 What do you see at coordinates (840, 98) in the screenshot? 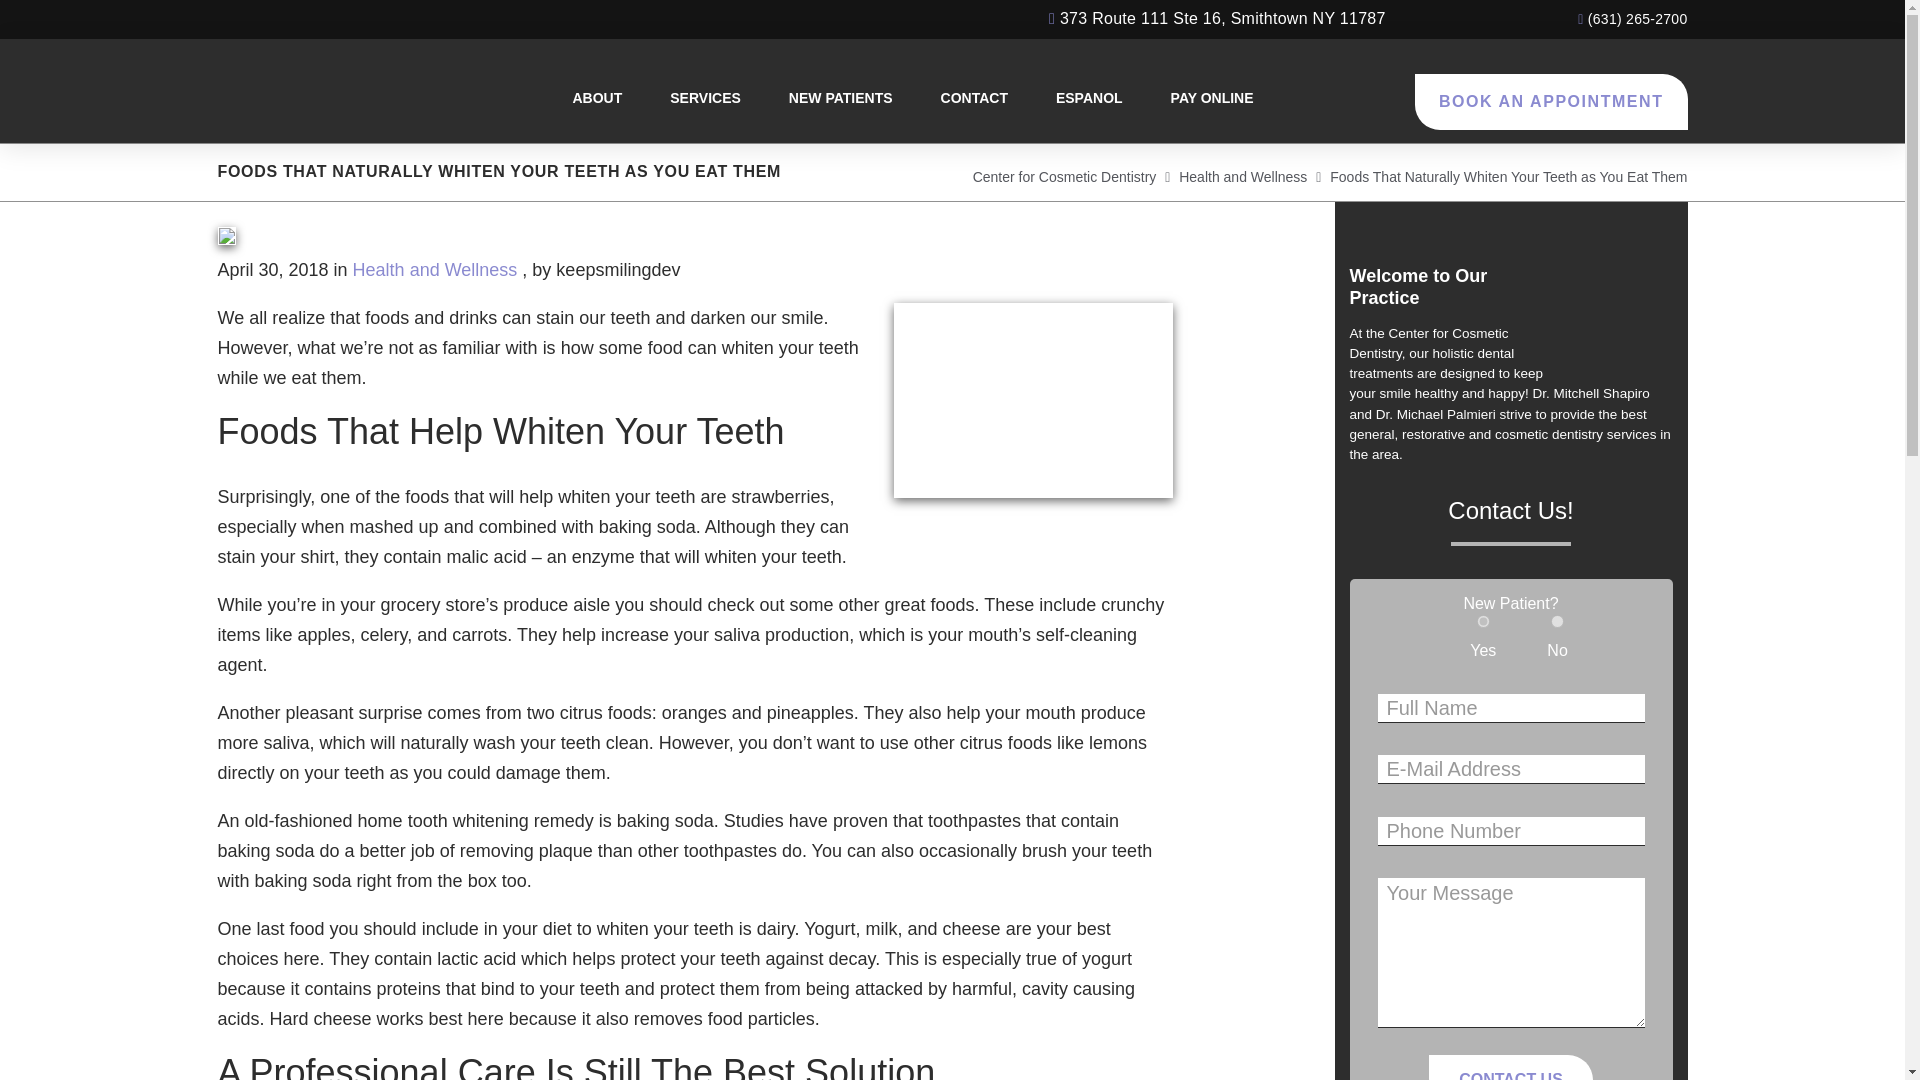
I see `NEW PATIENTS` at bounding box center [840, 98].